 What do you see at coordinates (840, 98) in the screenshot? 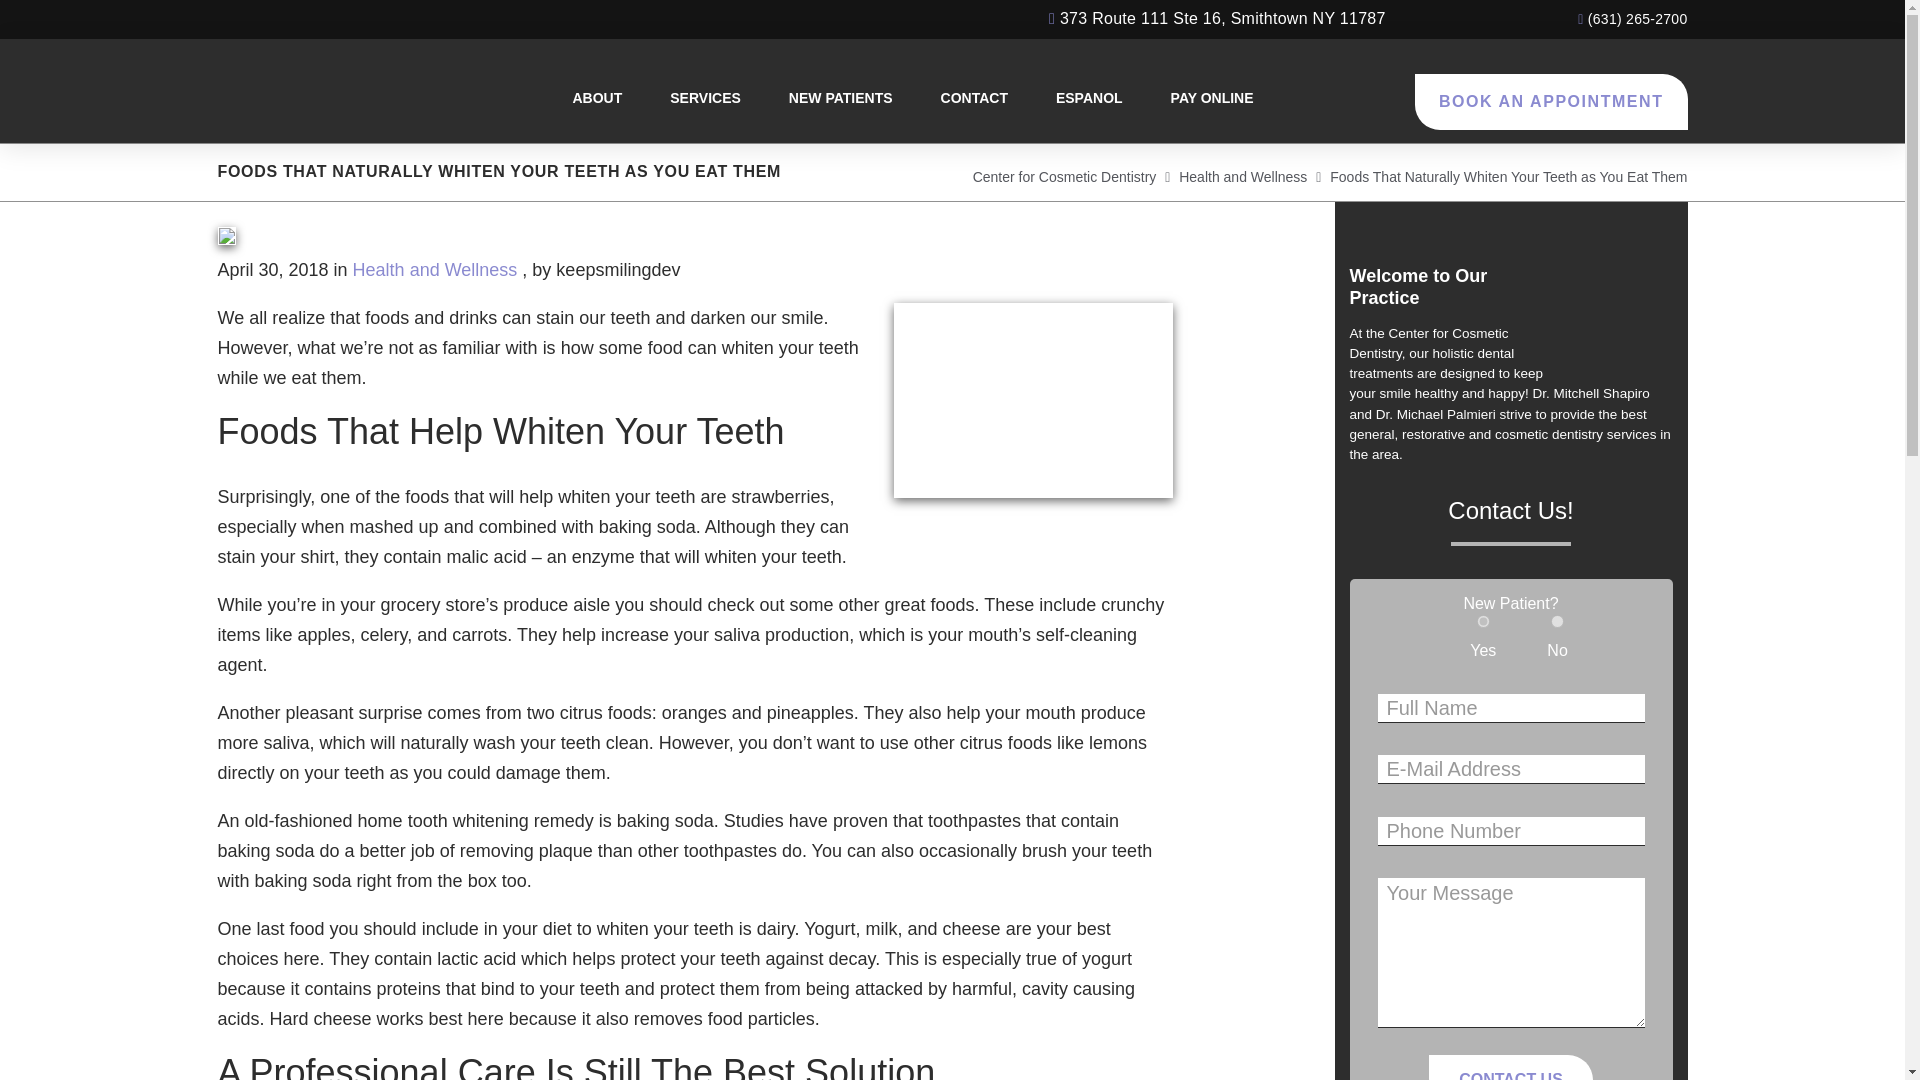
I see `NEW PATIENTS` at bounding box center [840, 98].